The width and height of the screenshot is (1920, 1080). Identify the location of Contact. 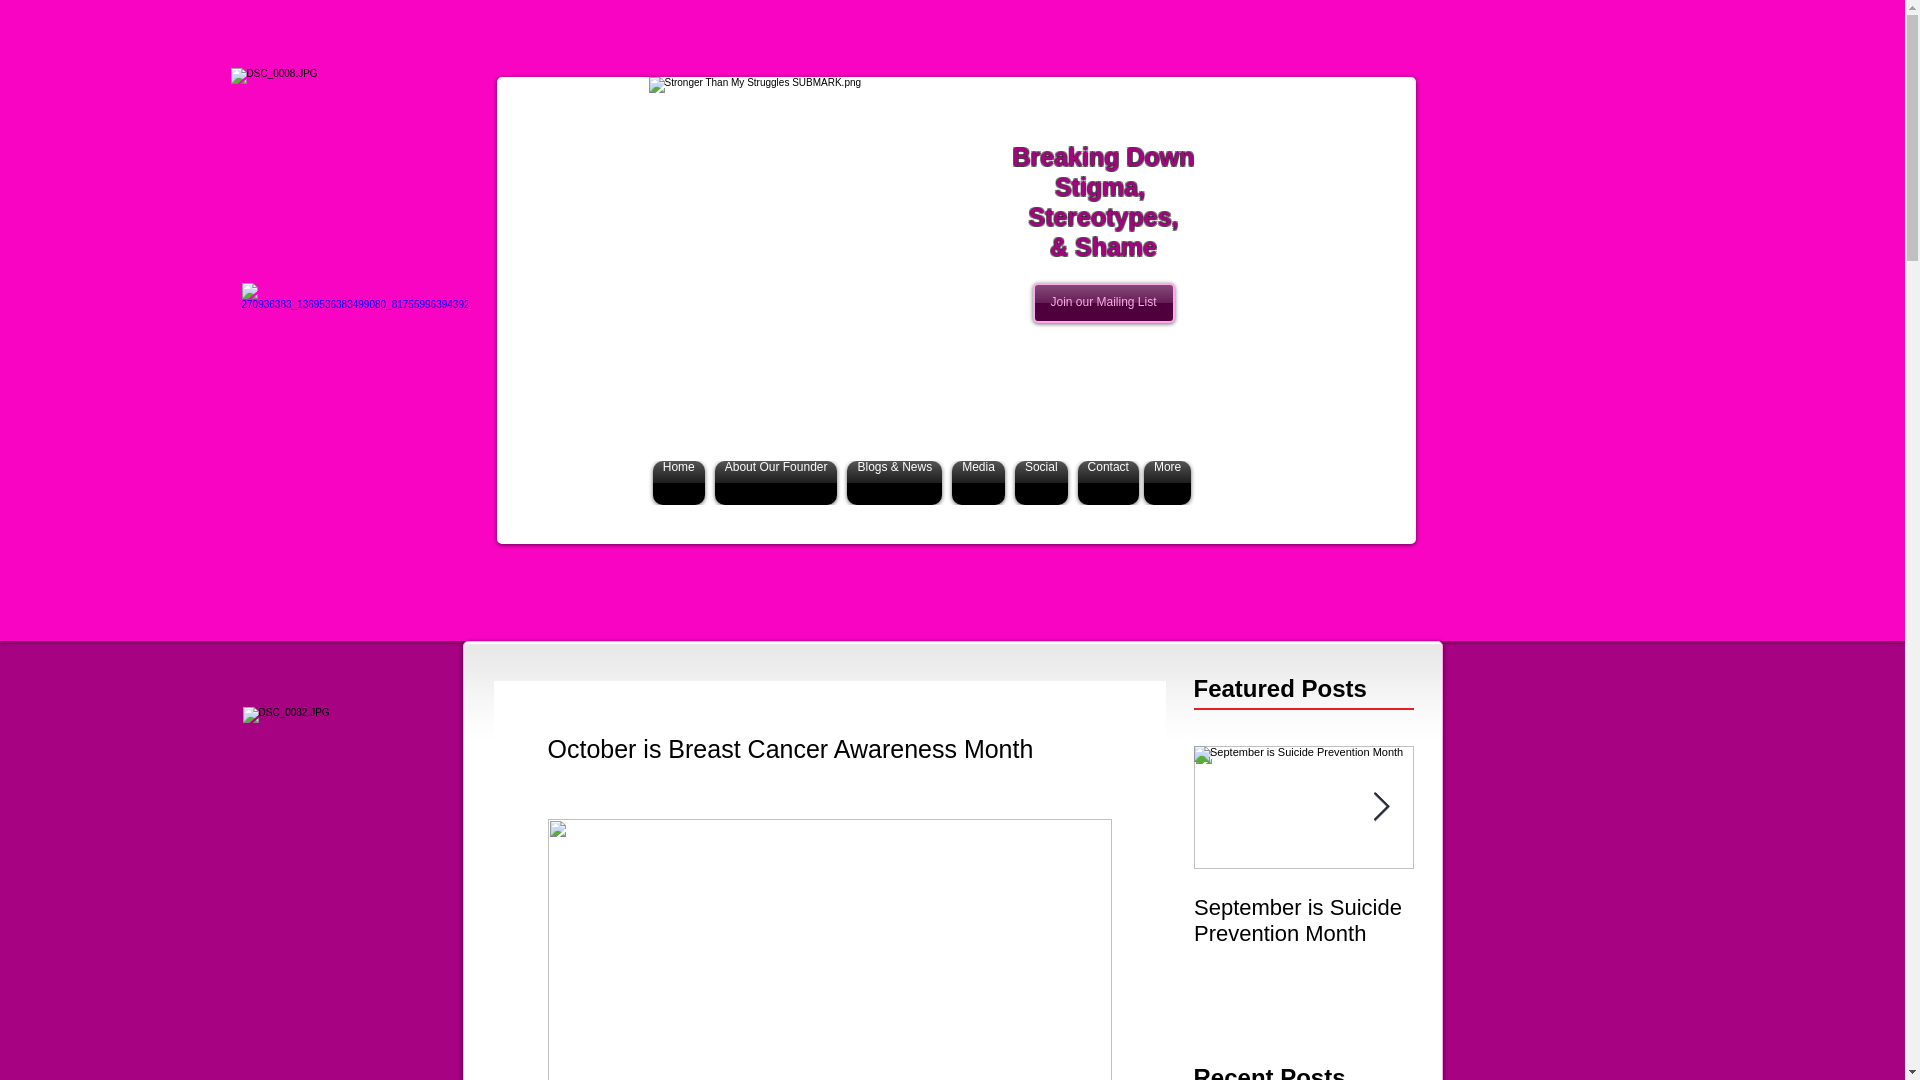
(1106, 483).